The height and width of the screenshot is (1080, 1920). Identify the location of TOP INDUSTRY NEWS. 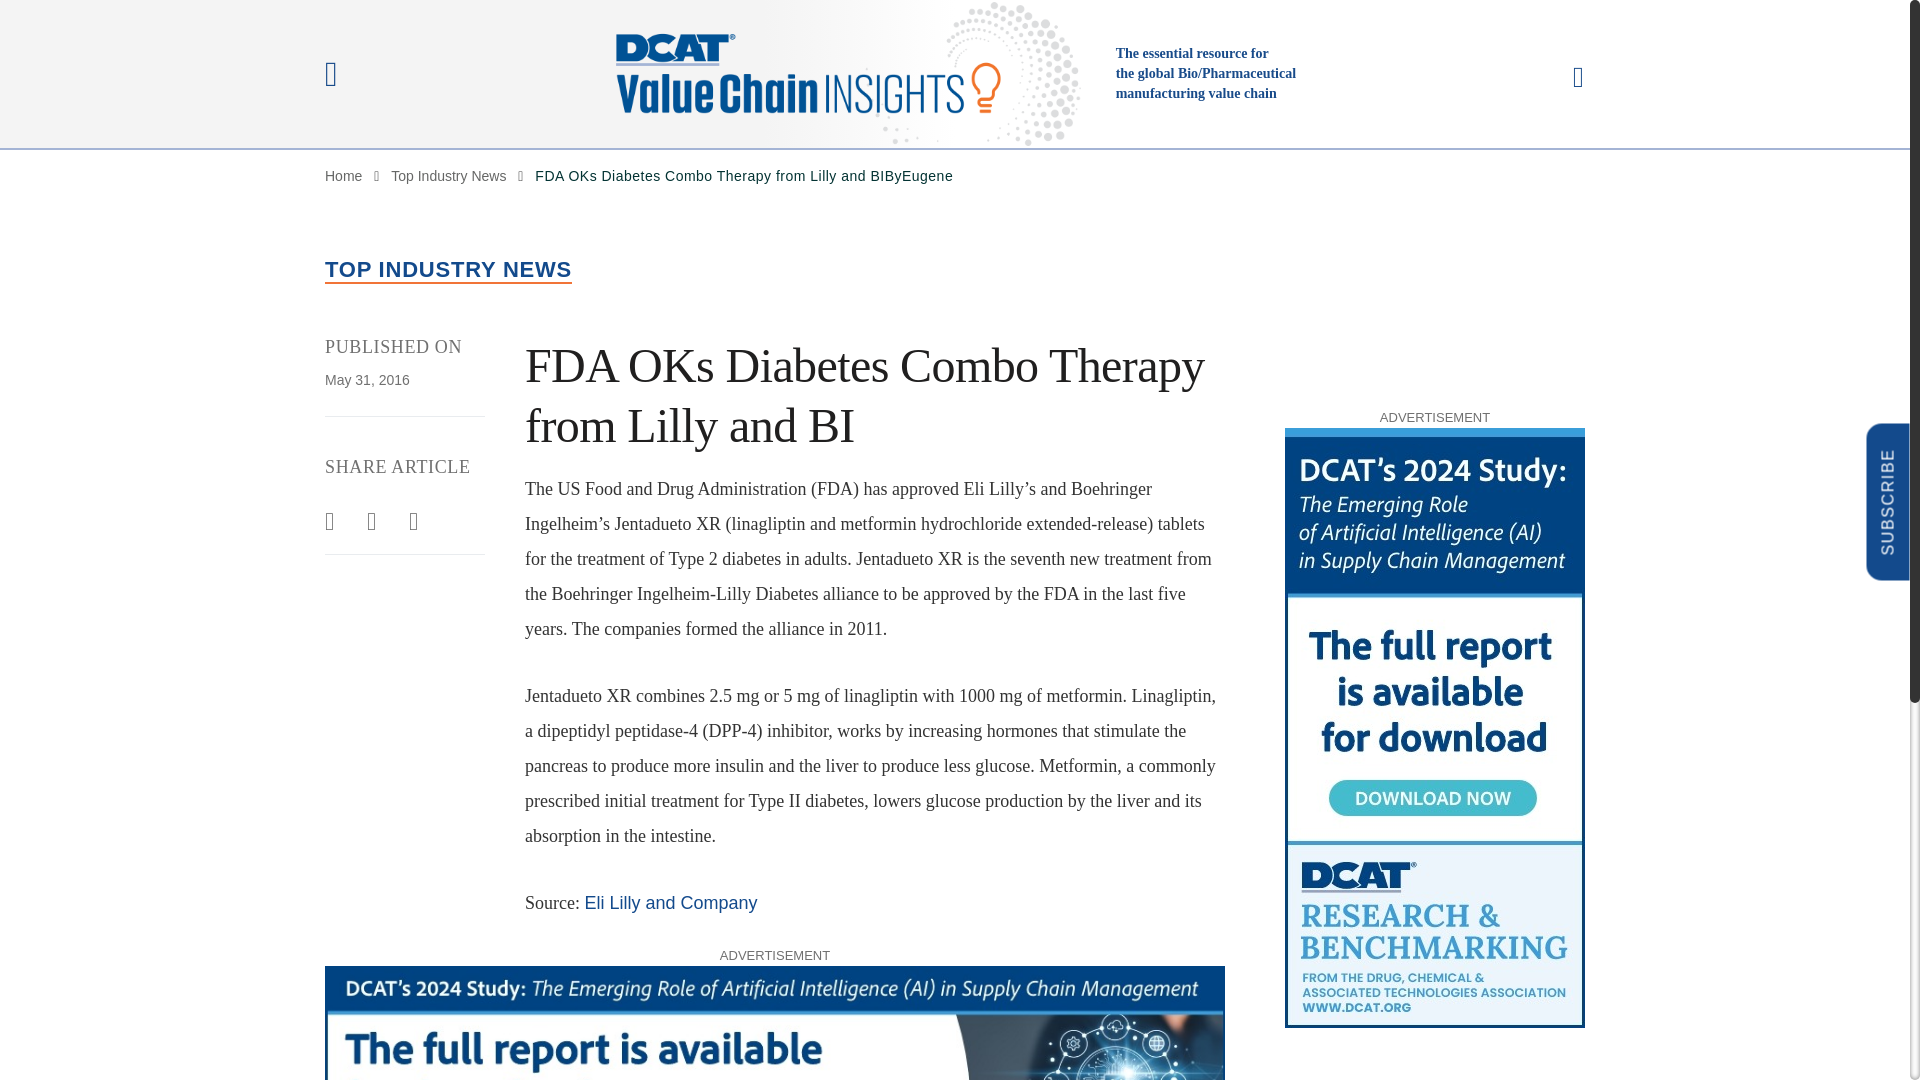
(448, 270).